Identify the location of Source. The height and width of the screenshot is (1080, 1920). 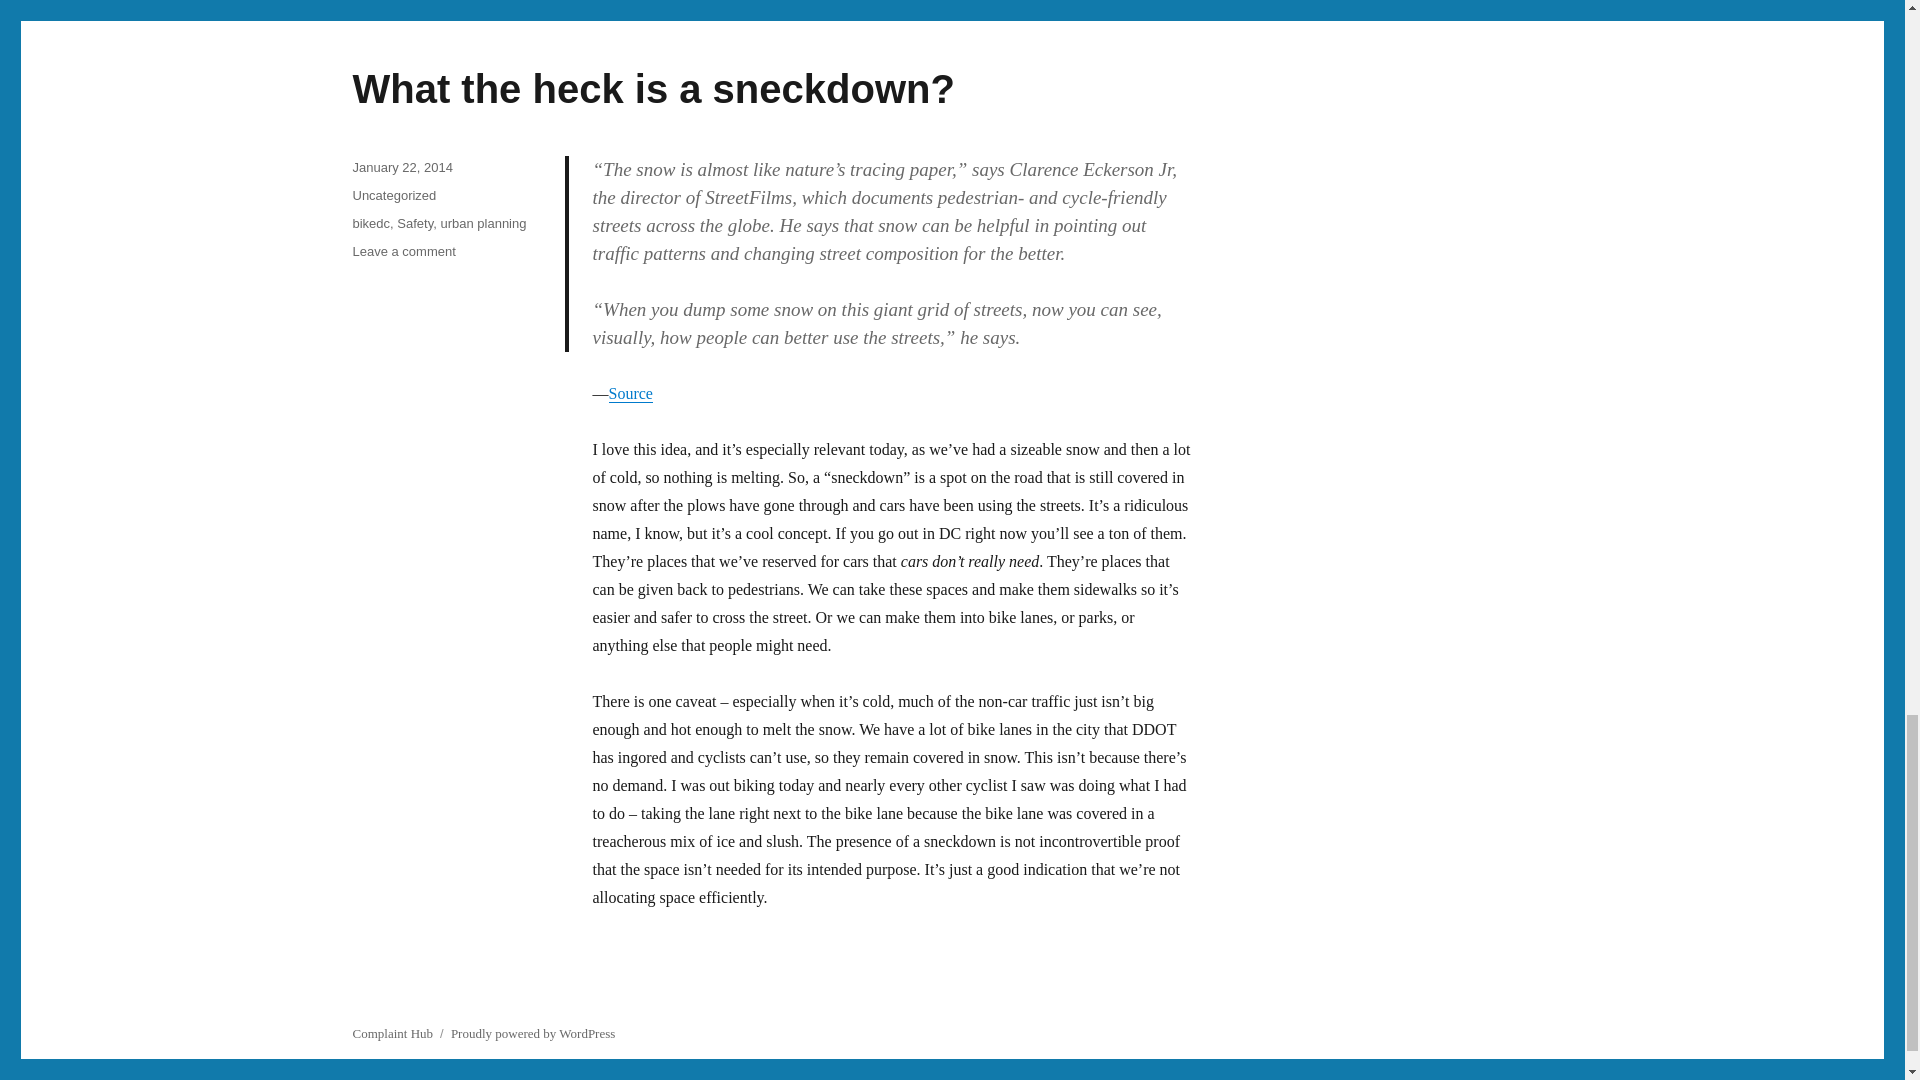
(652, 88).